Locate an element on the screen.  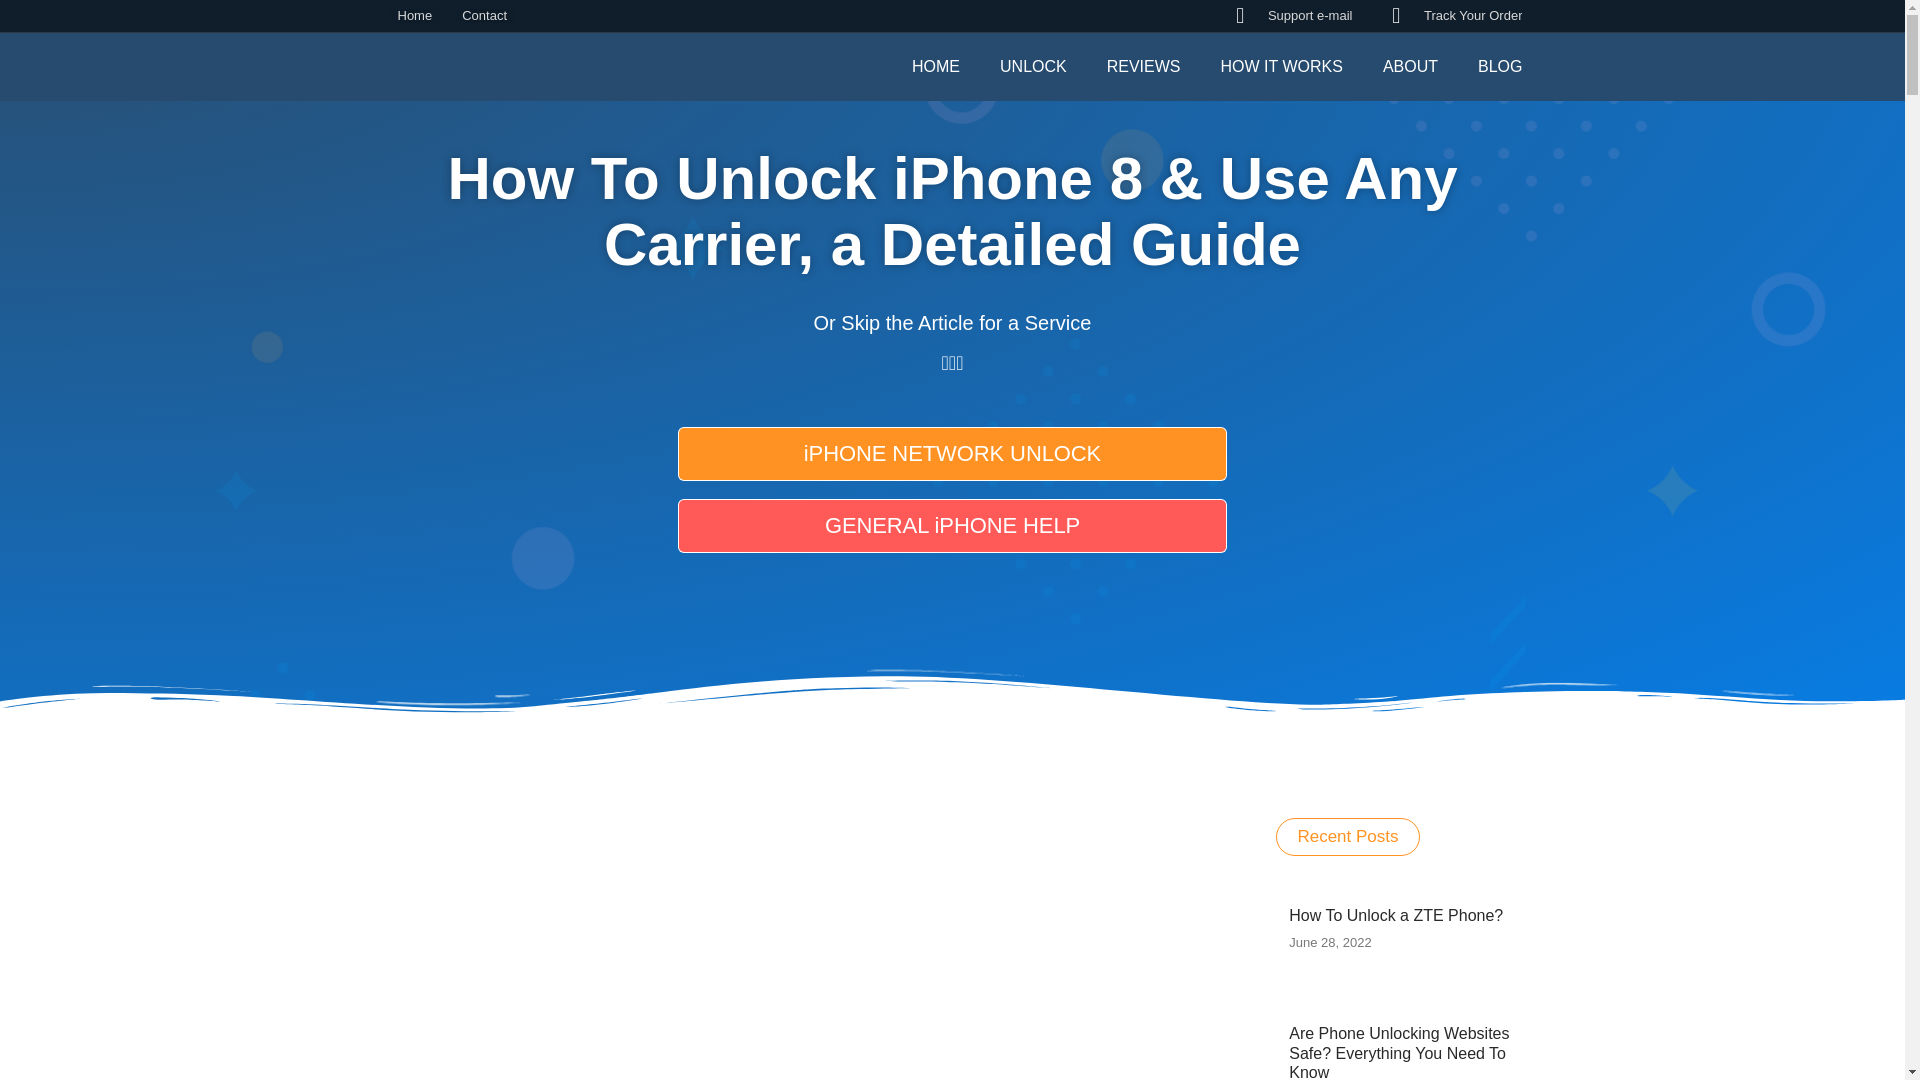
HOW IT WORKS is located at coordinates (1282, 66).